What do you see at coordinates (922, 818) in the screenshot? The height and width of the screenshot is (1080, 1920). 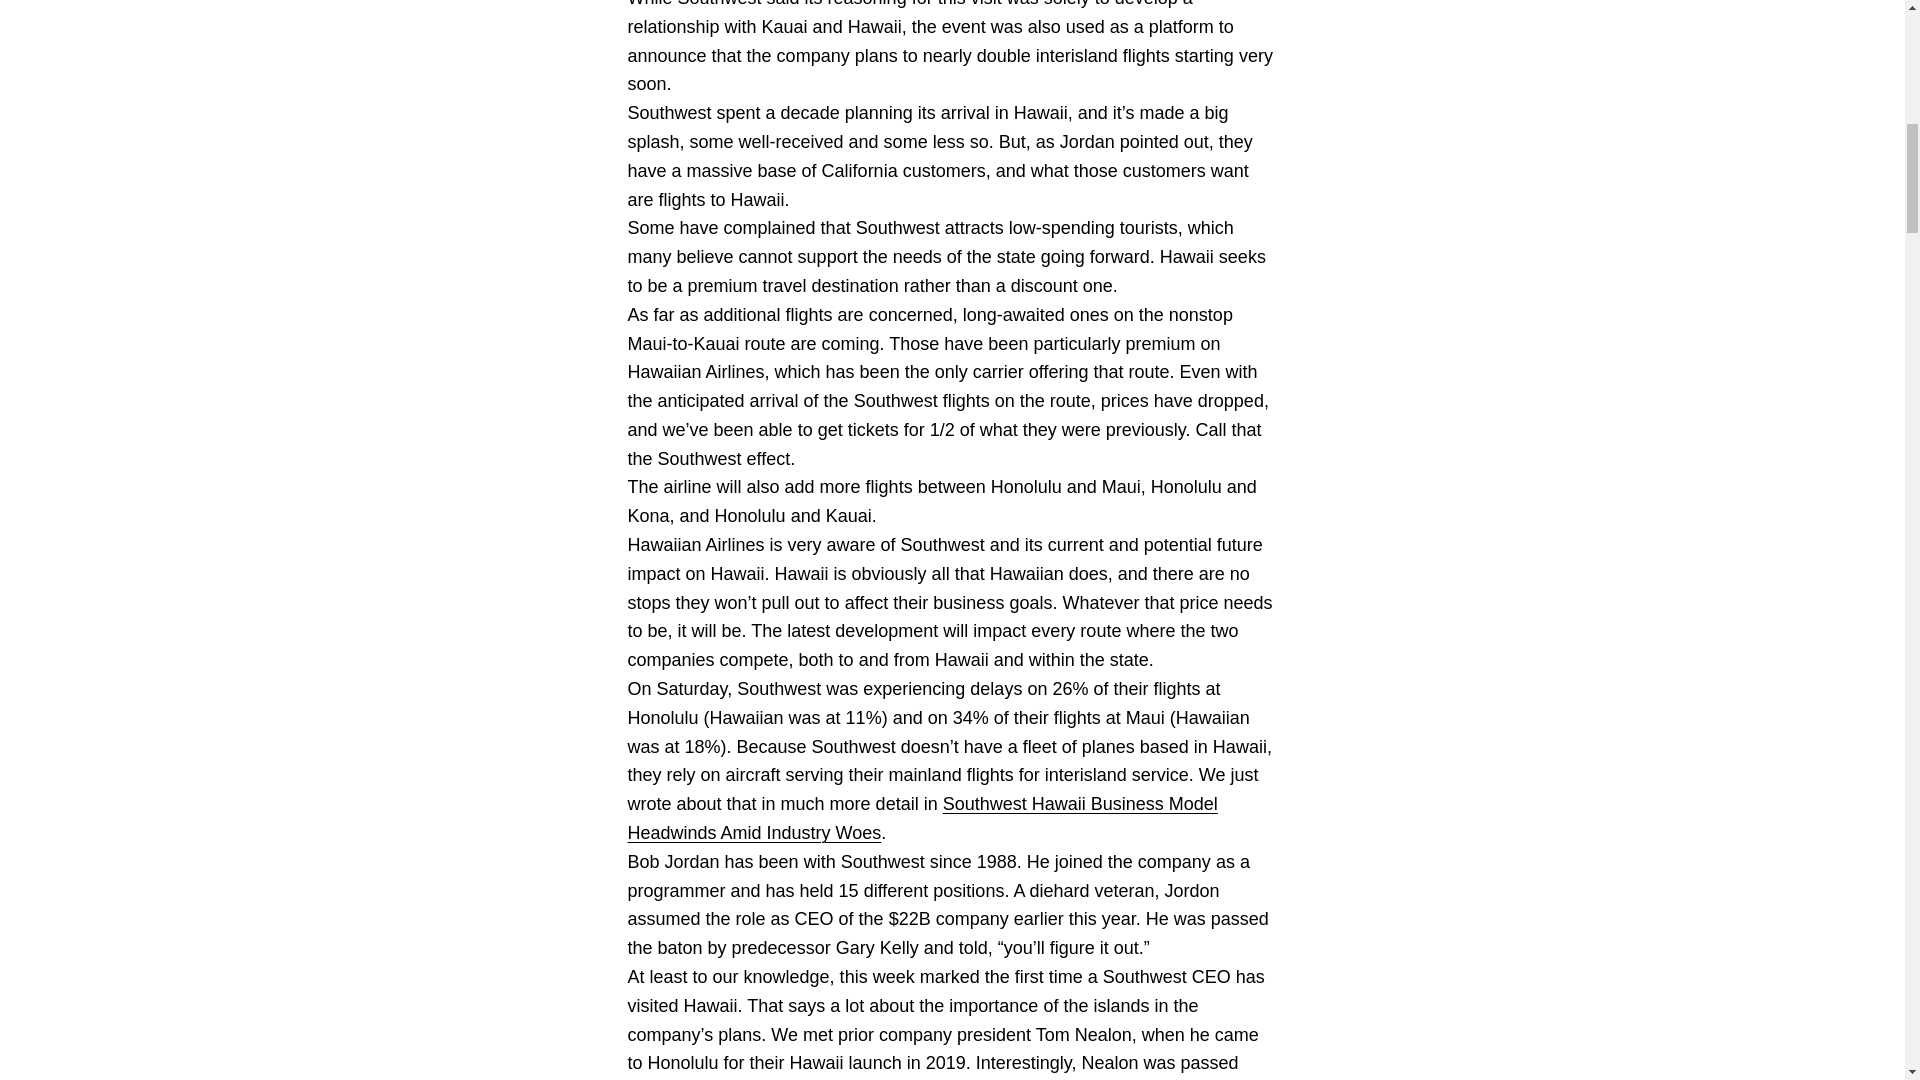 I see `Southwest Hawaii Business Model Headwinds Amid Industry Woes` at bounding box center [922, 818].